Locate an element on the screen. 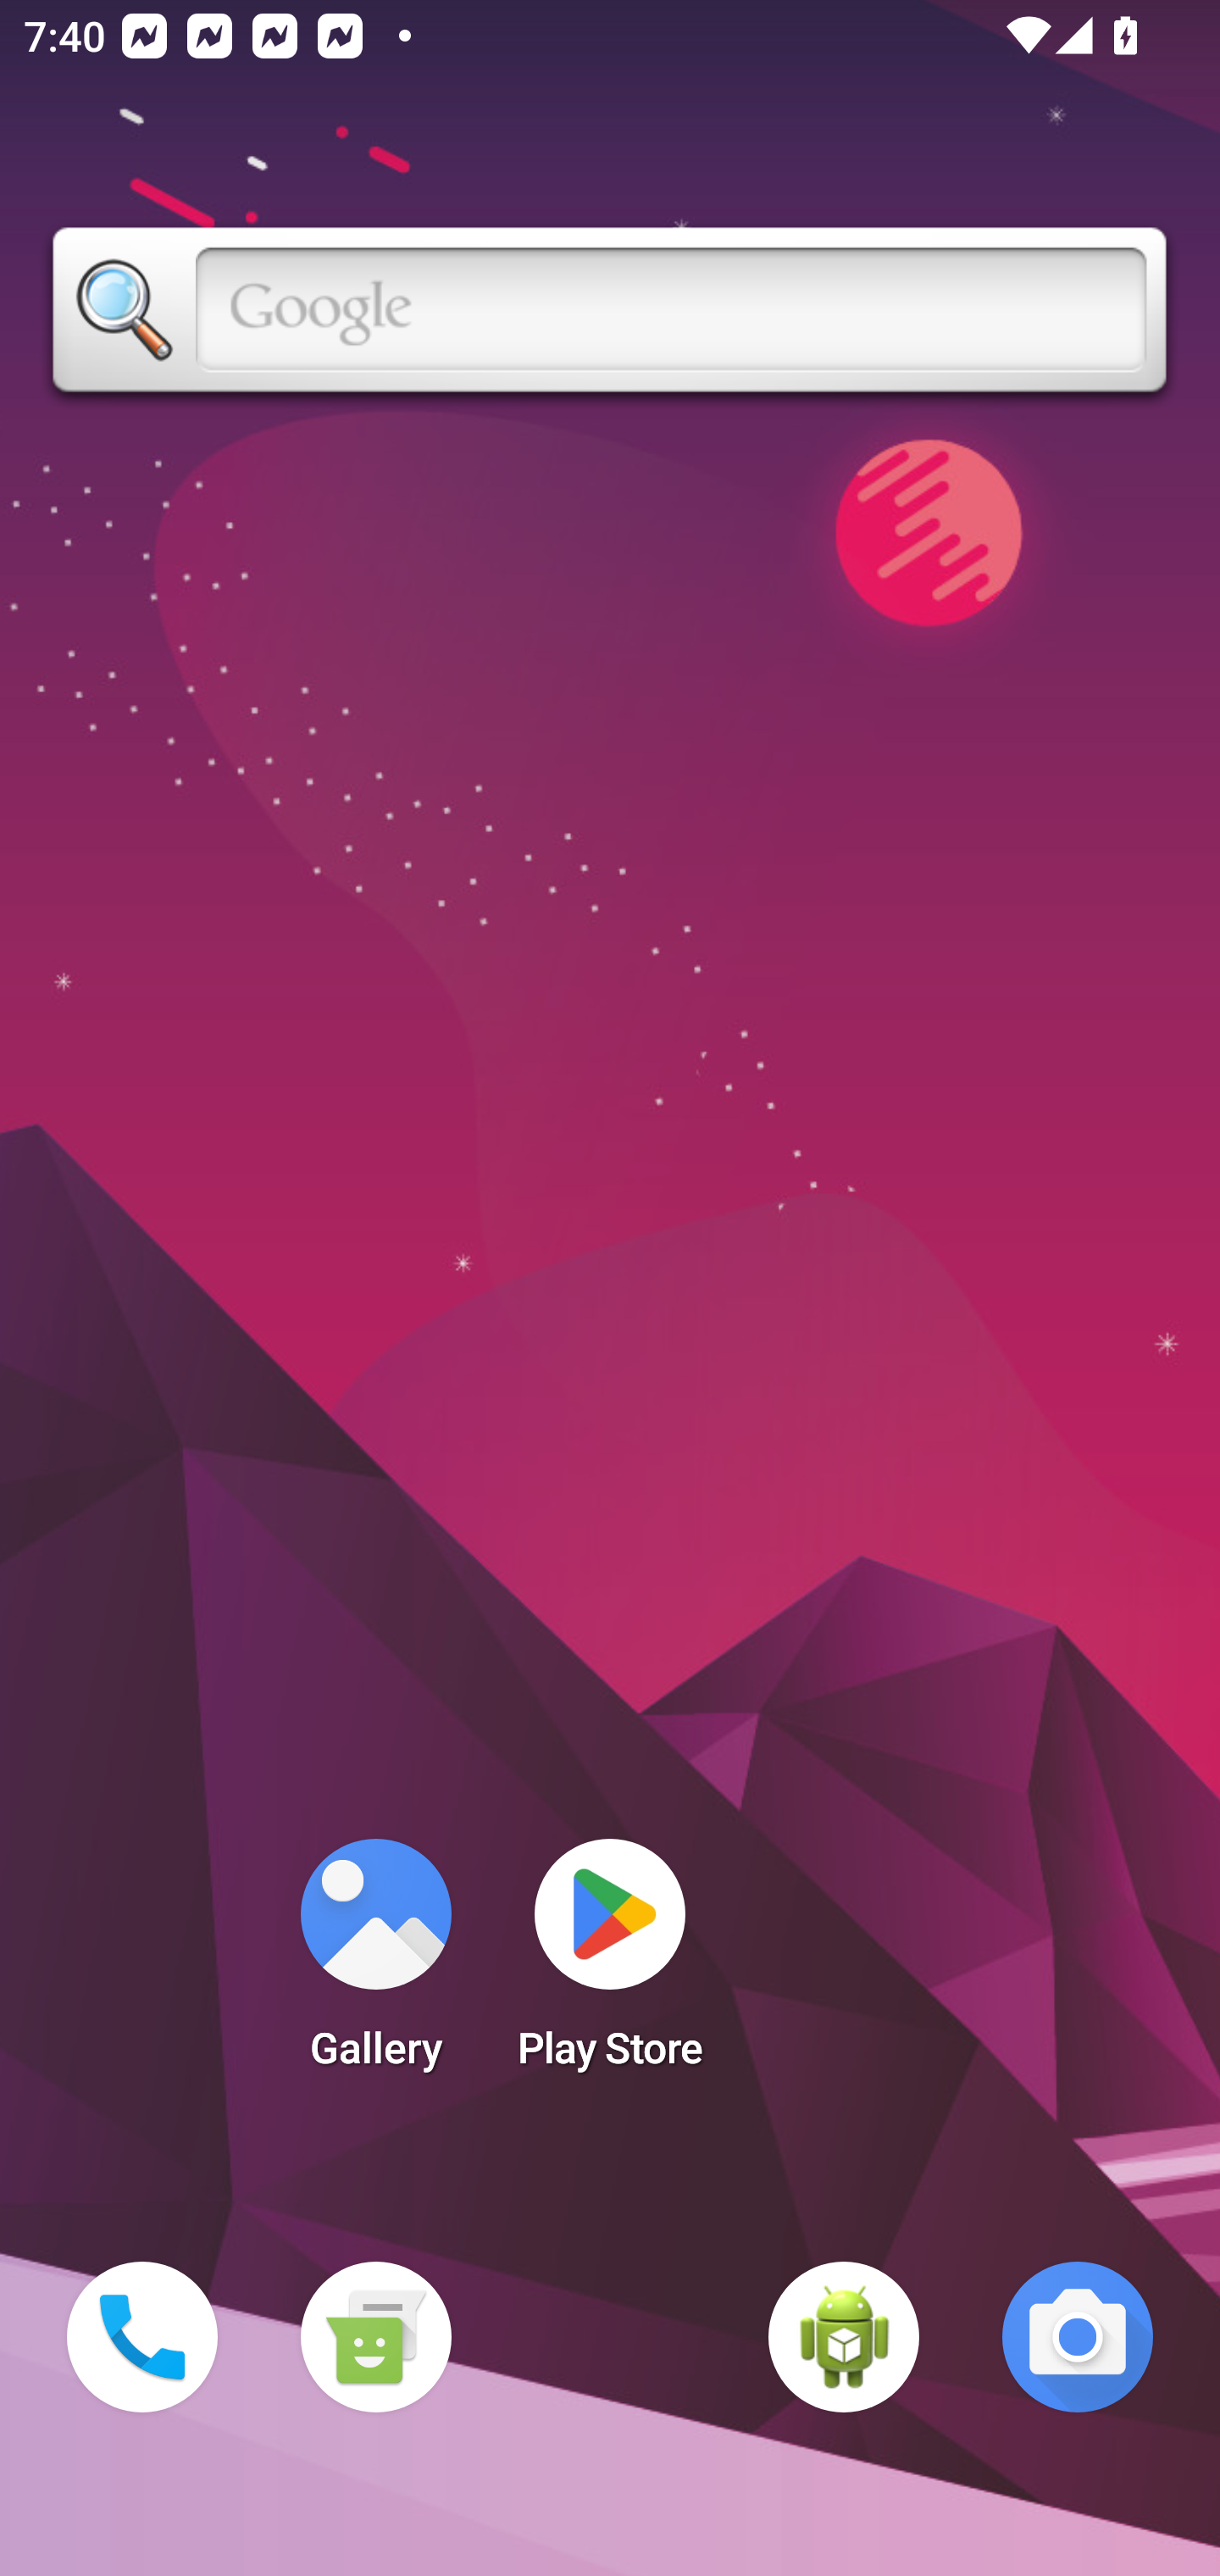  Play Store is located at coordinates (610, 1964).